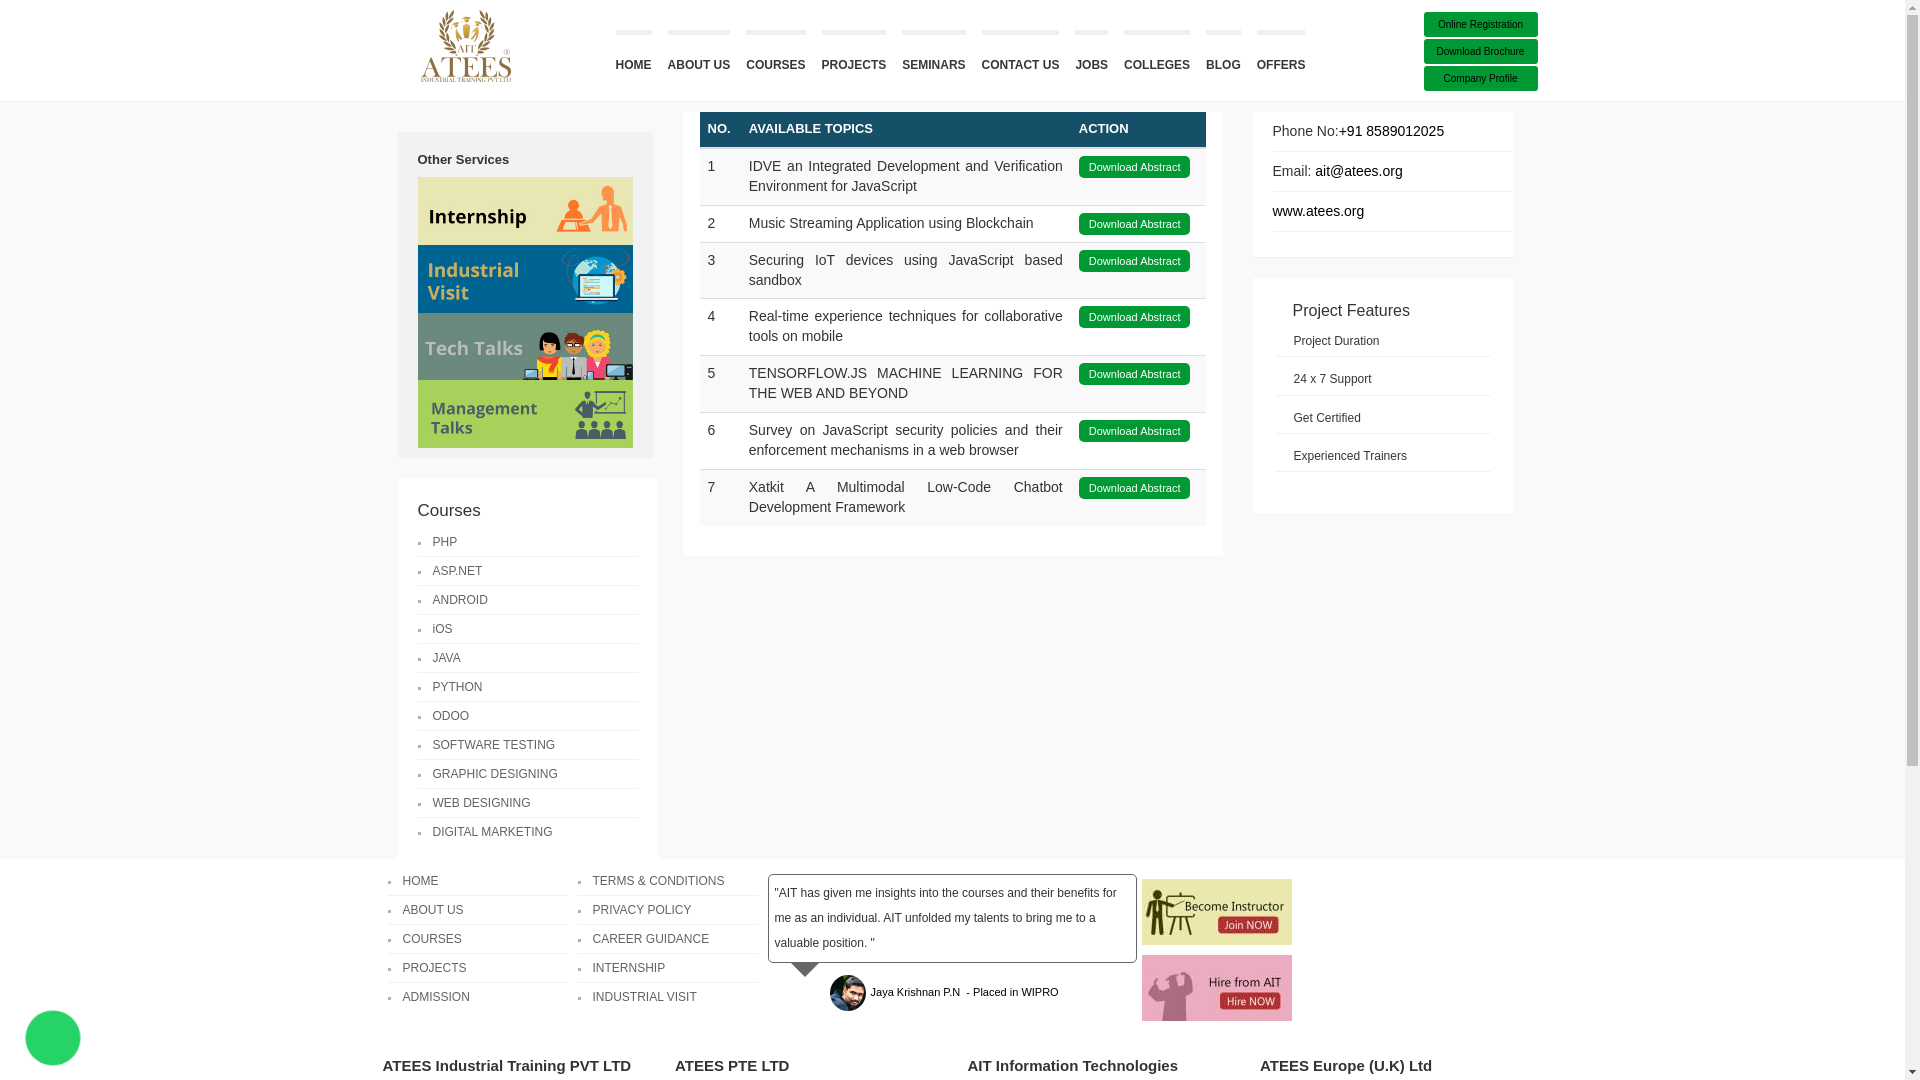  Describe the element at coordinates (1020, 58) in the screenshot. I see `CONTACT US` at that location.